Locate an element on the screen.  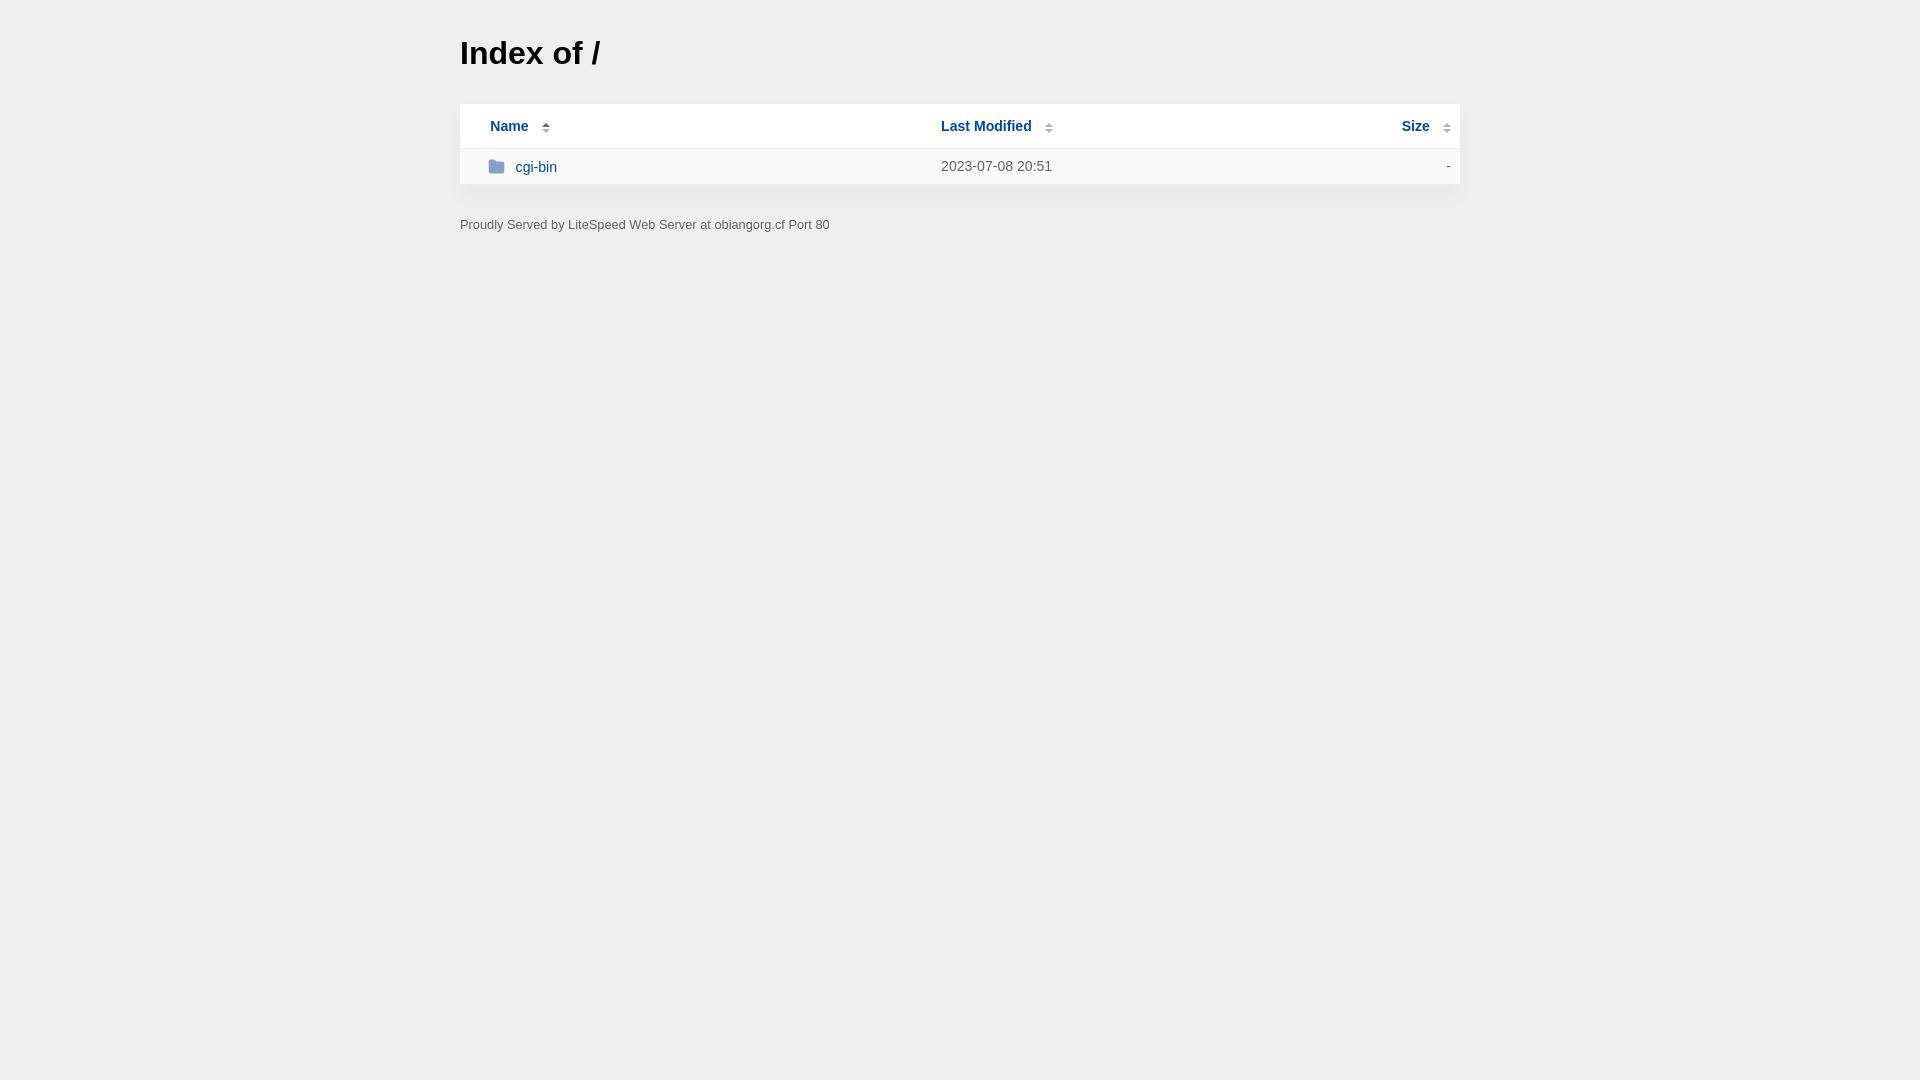
Name is located at coordinates (509, 126).